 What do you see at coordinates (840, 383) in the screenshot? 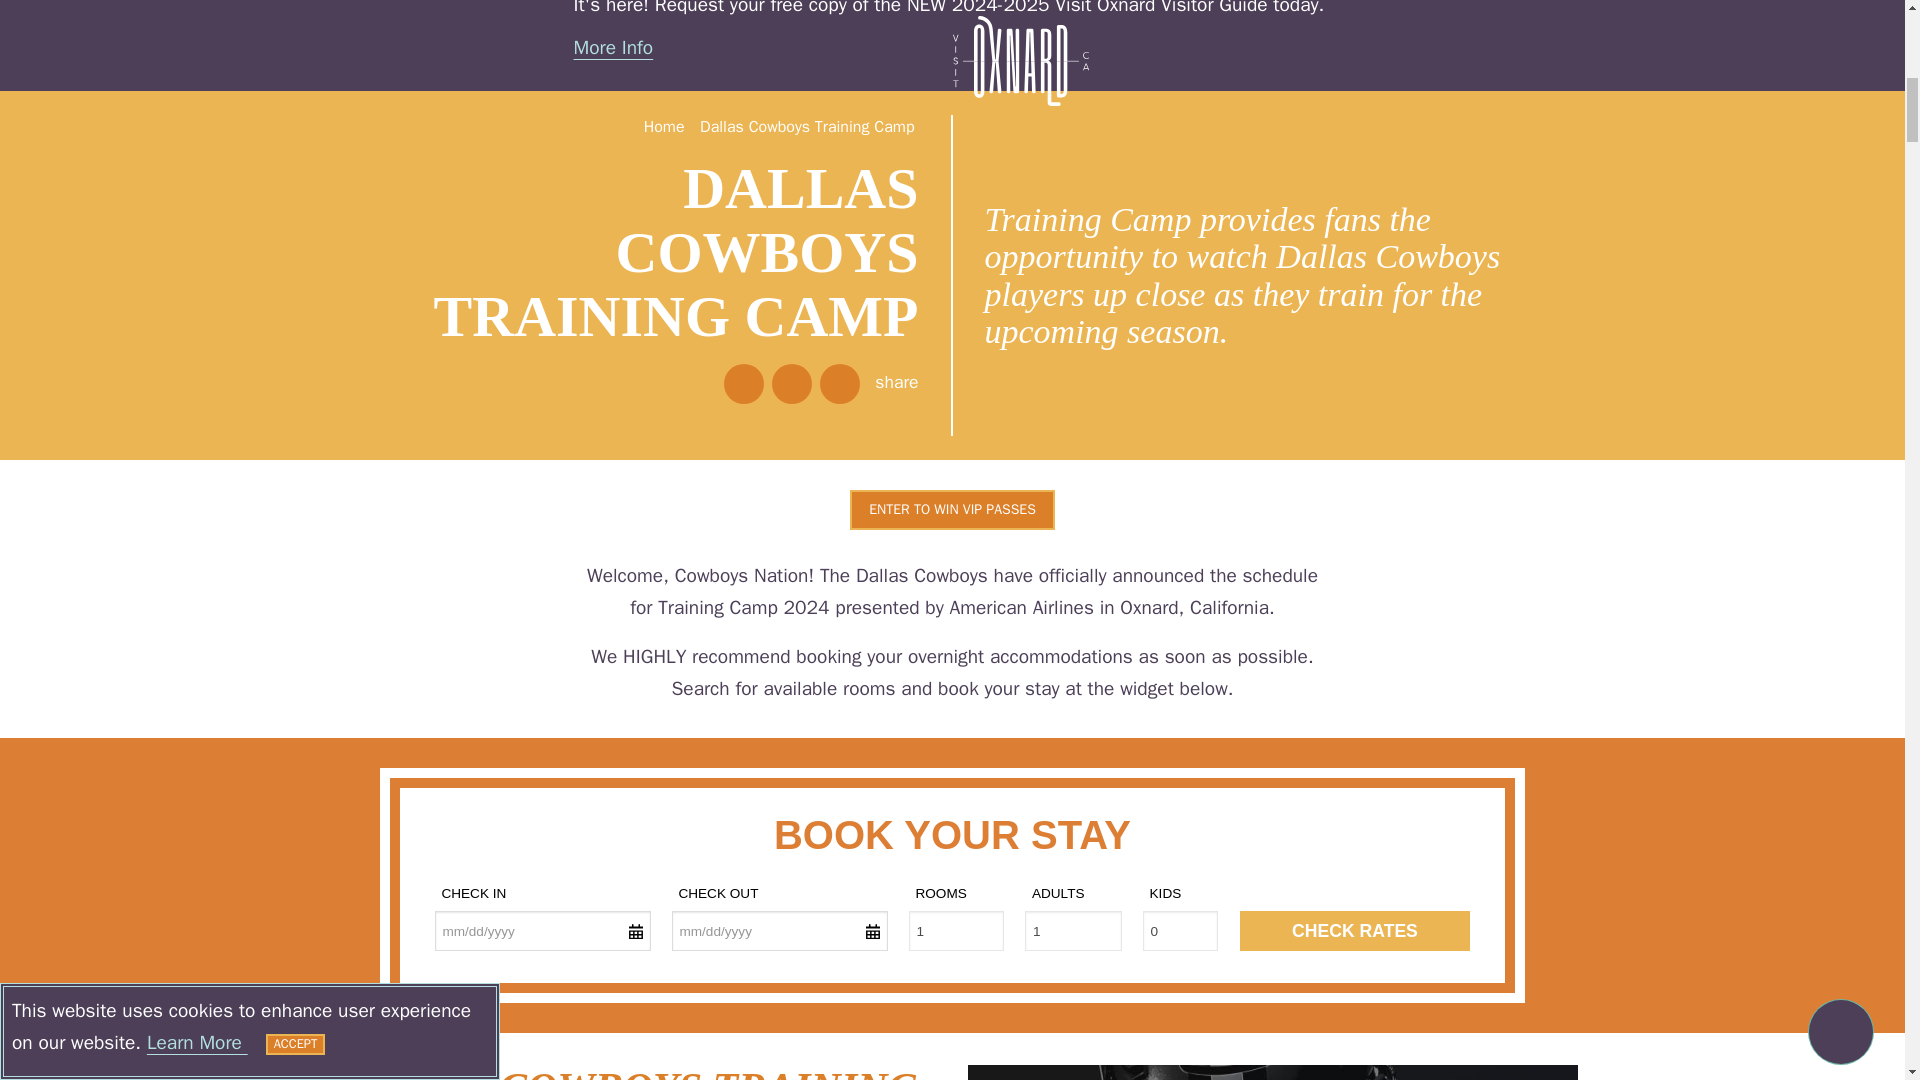
I see `Email this page` at bounding box center [840, 383].